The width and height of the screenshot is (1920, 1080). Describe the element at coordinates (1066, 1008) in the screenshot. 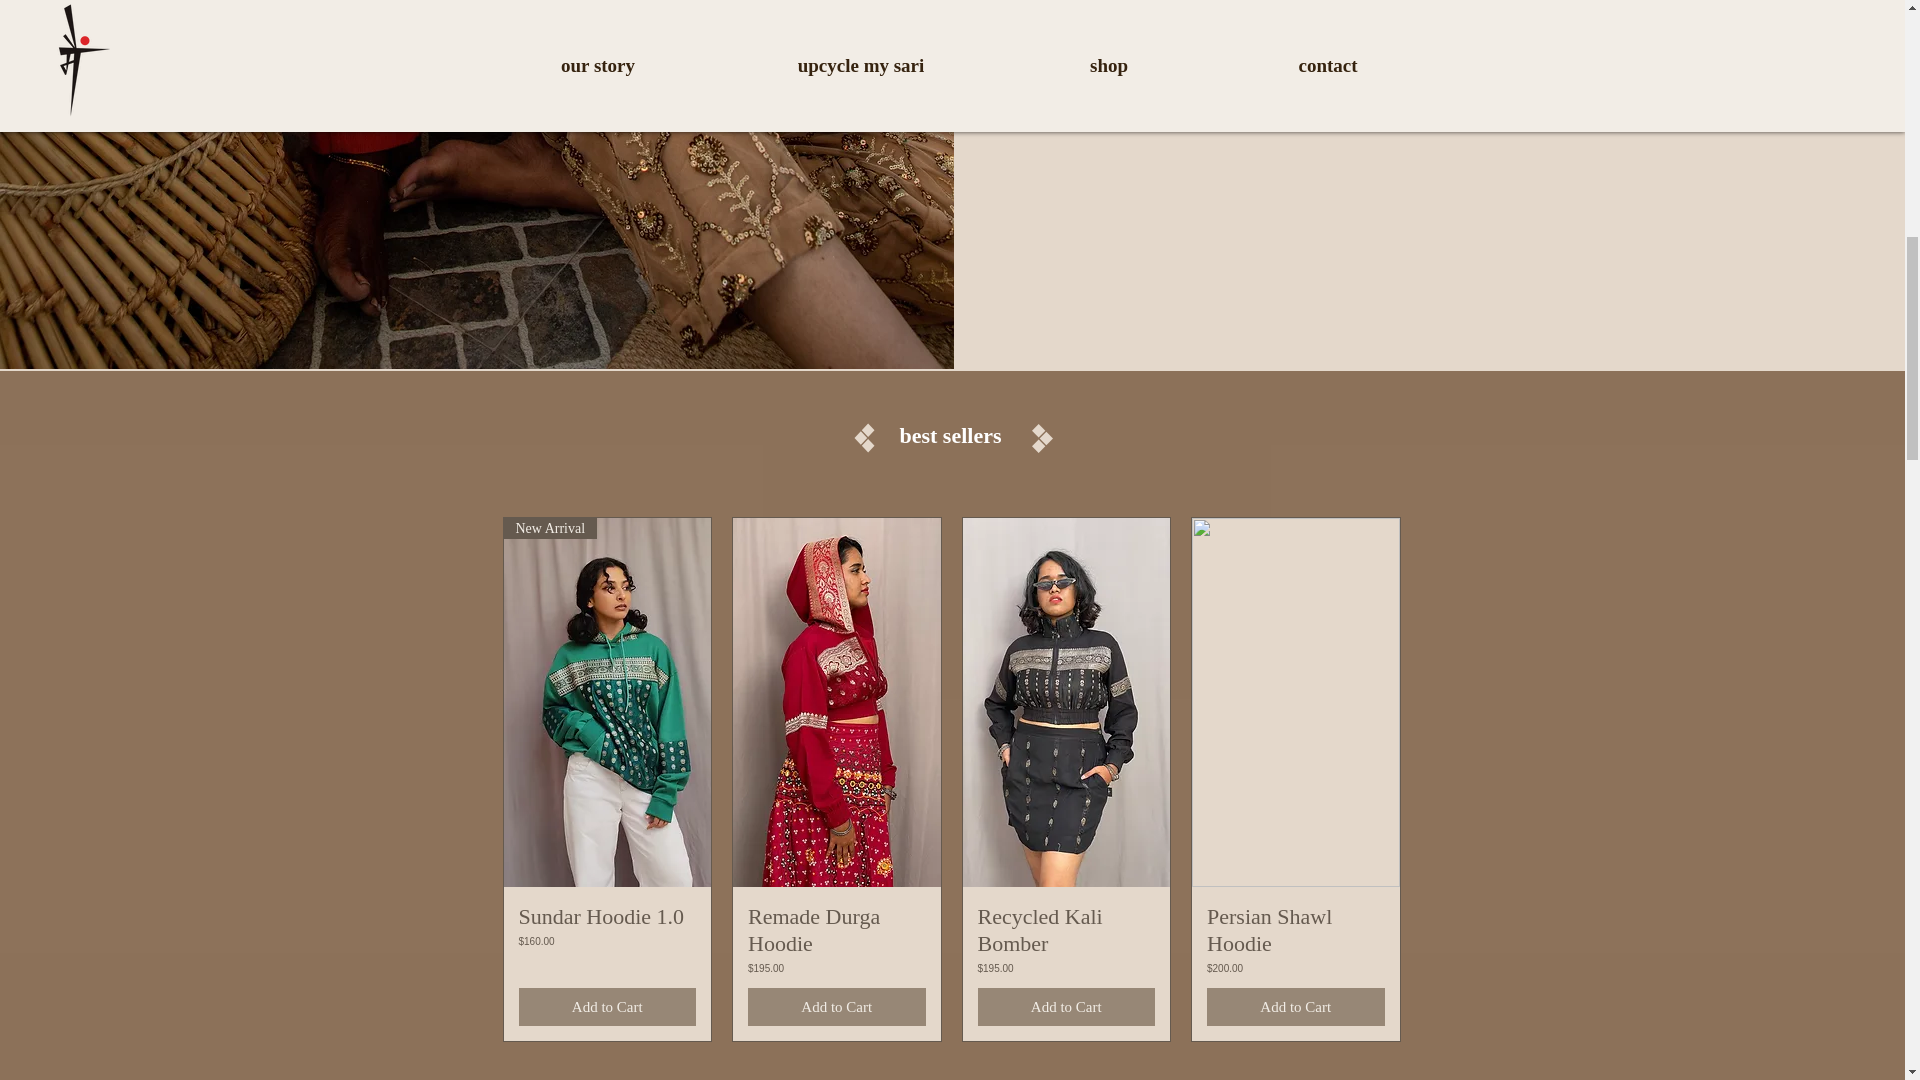

I see `Add to Cart` at that location.